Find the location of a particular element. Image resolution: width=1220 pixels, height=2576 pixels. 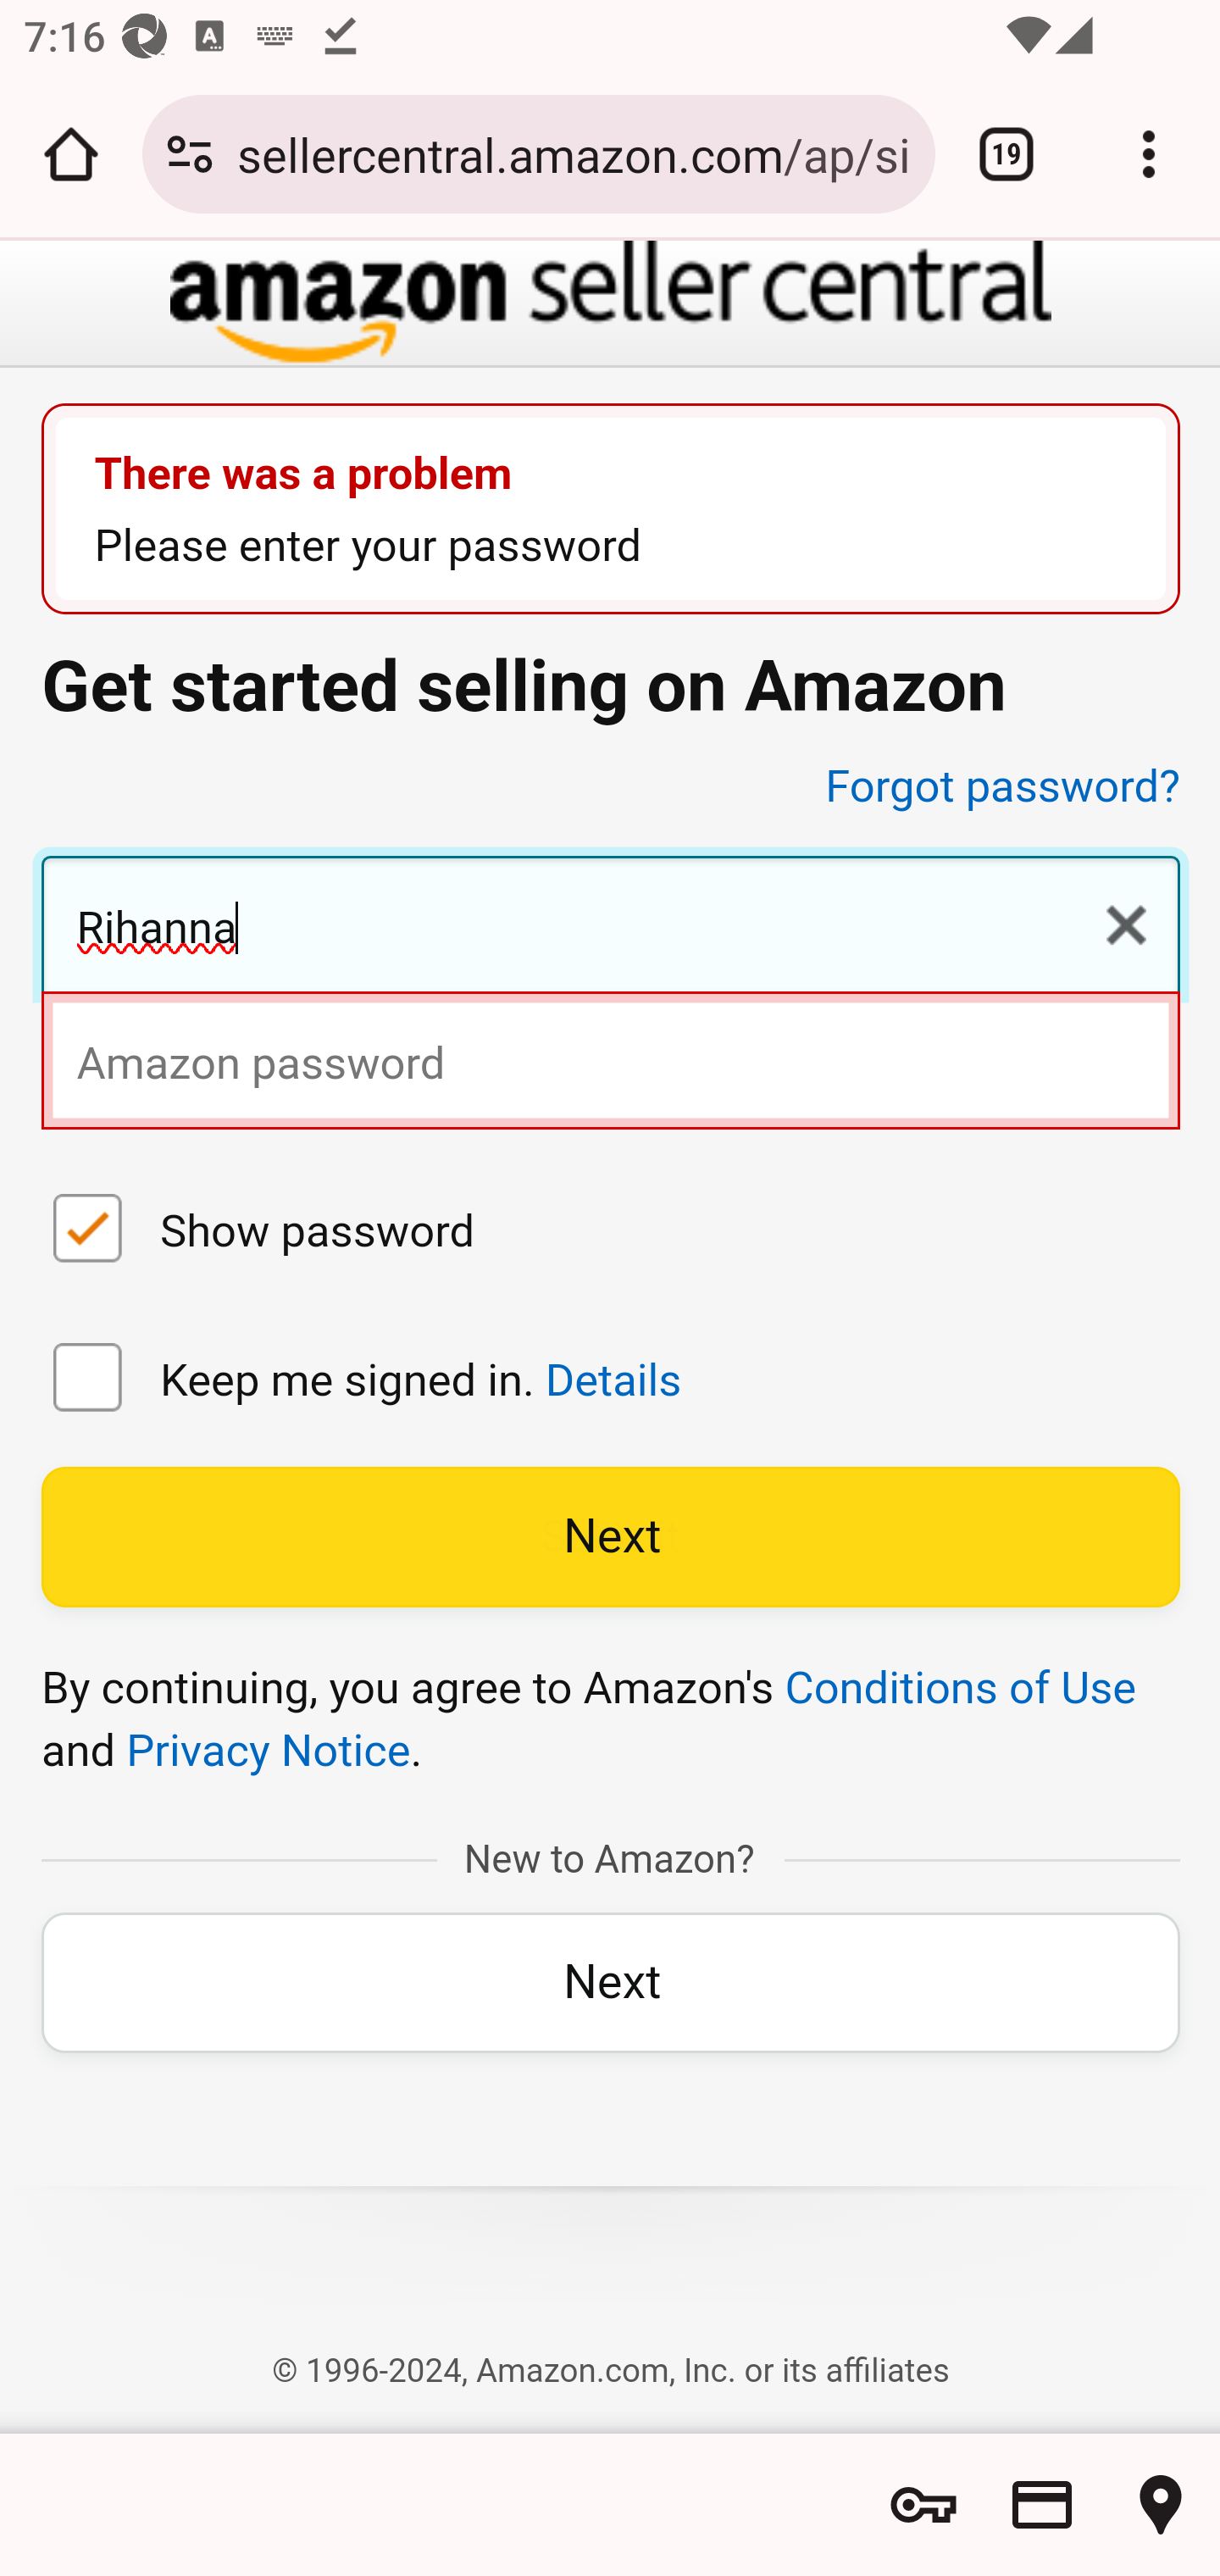

Privacy Notice is located at coordinates (268, 1751).